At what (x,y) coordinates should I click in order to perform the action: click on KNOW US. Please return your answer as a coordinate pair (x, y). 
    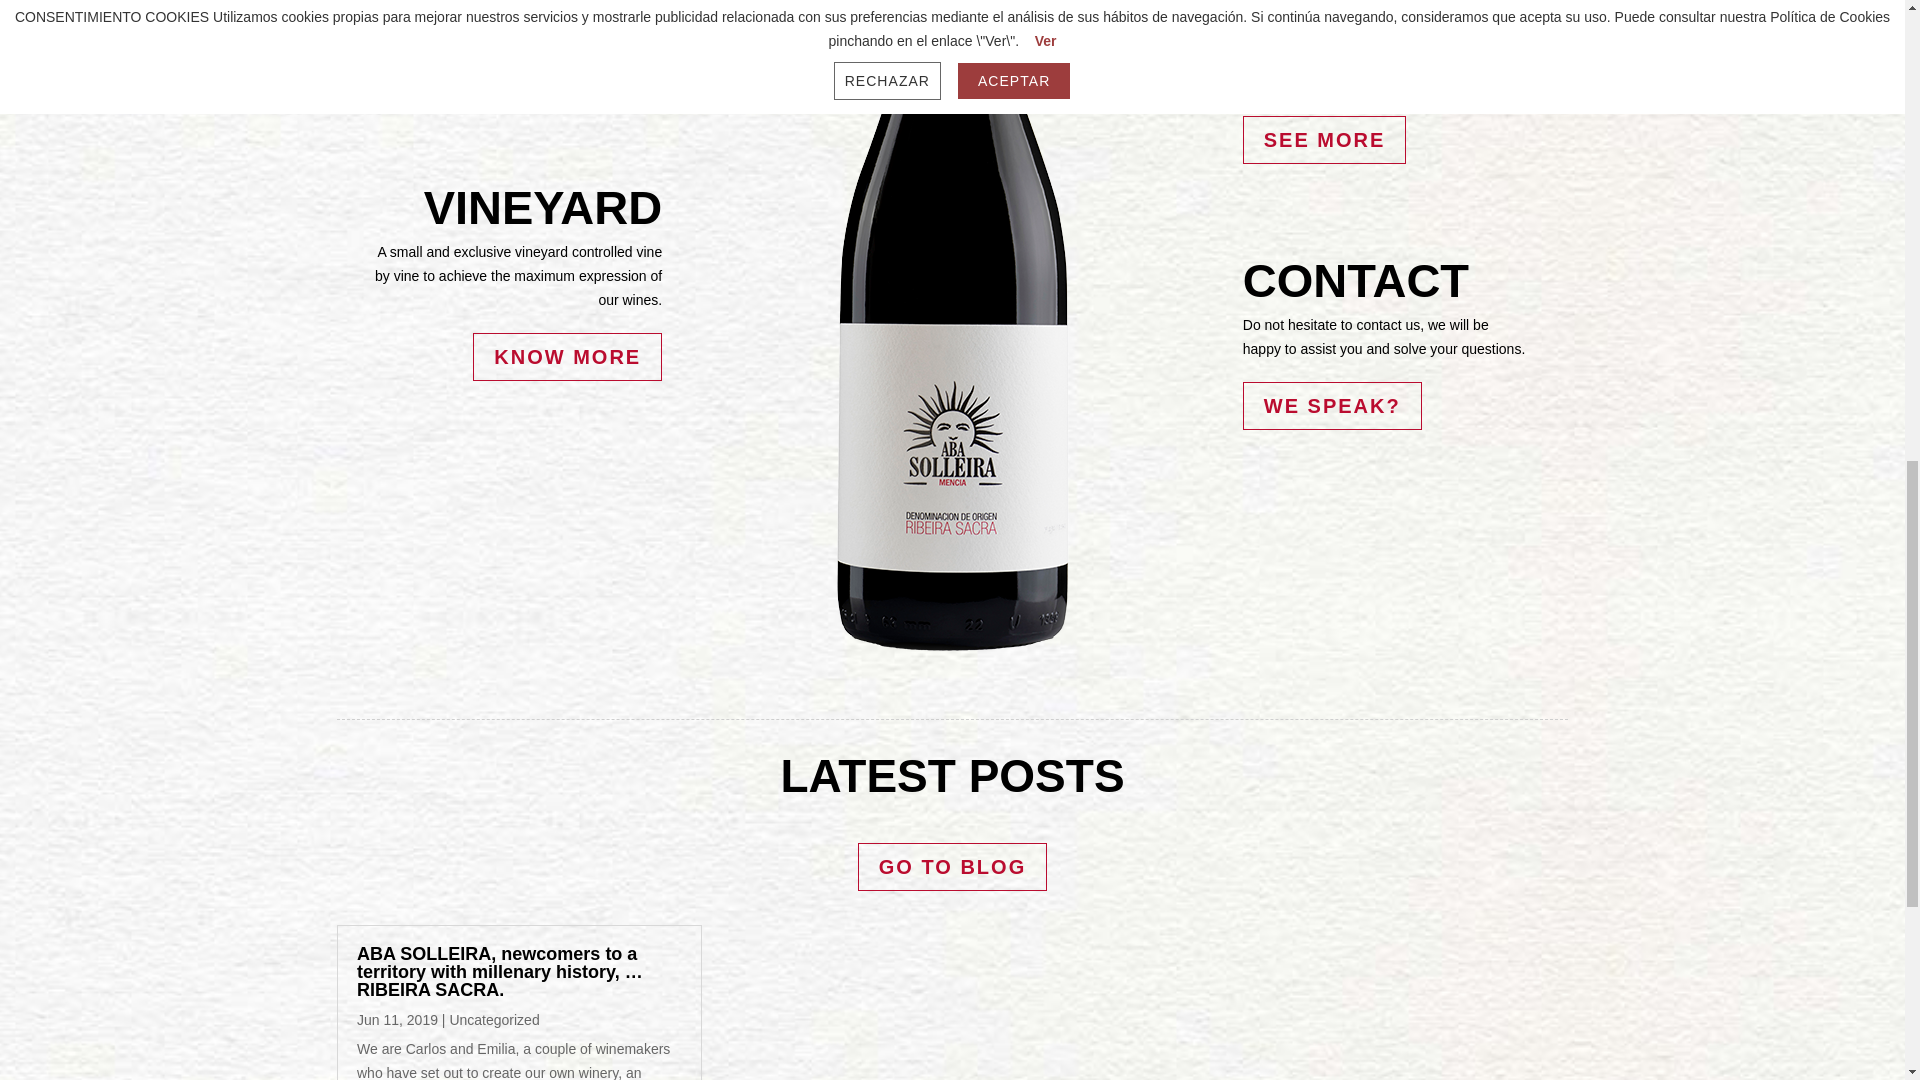
    Looking at the image, I should click on (586, 46).